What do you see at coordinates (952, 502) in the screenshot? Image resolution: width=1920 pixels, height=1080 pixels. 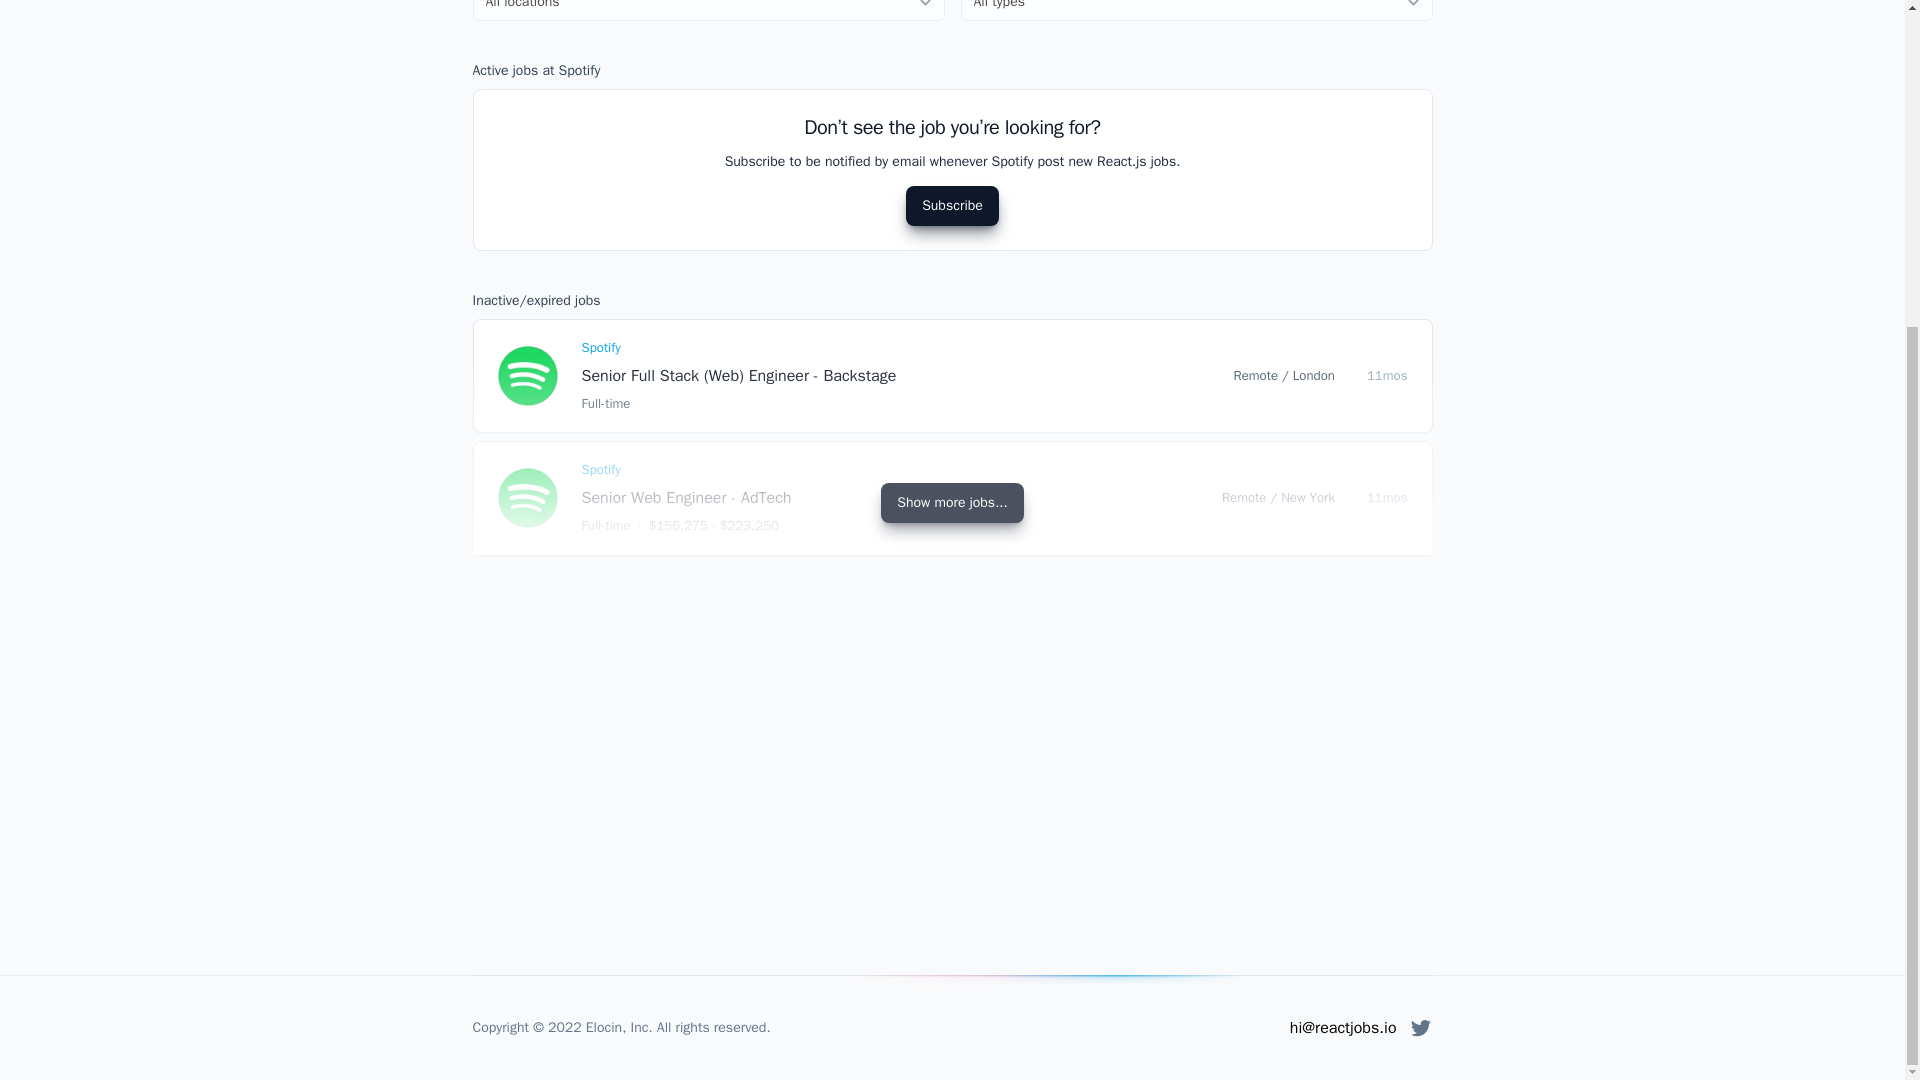 I see `Show more jobs...` at bounding box center [952, 502].